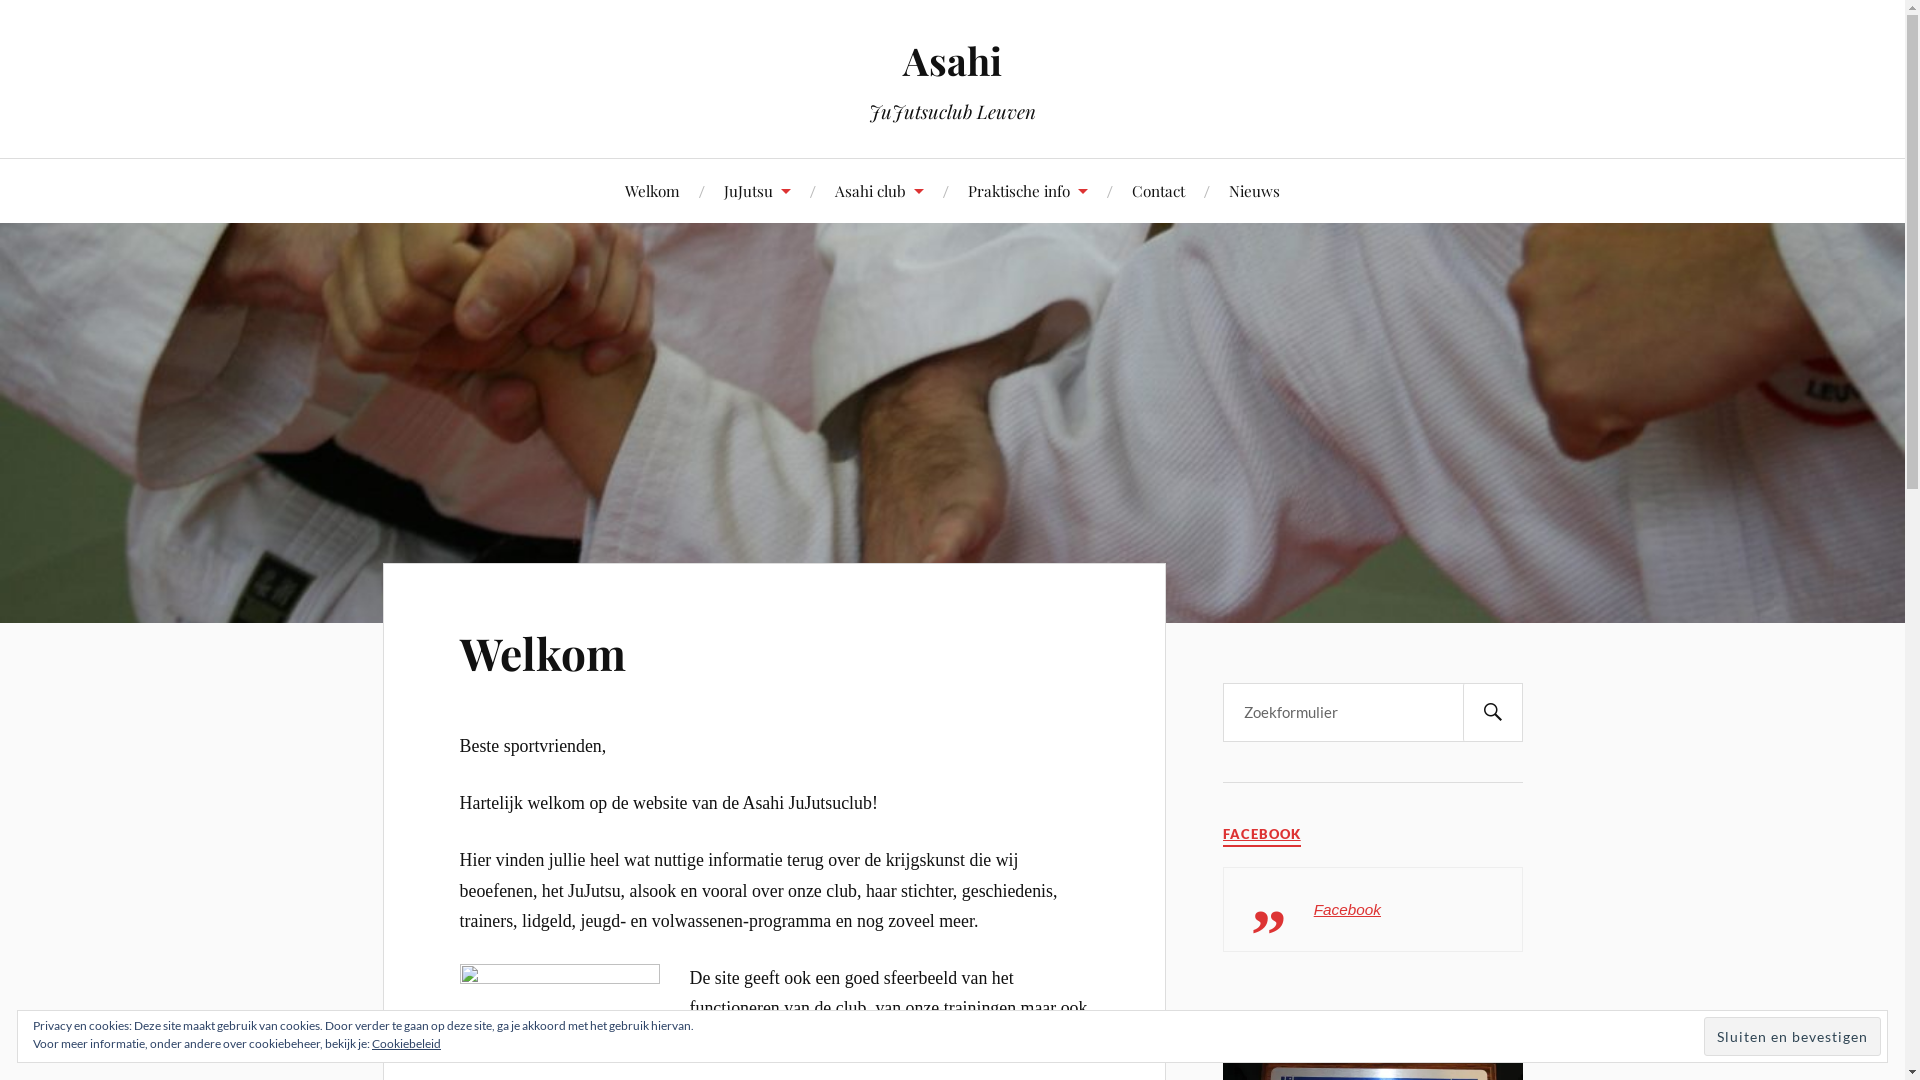 The height and width of the screenshot is (1080, 1920). I want to click on Contact, so click(1158, 190).